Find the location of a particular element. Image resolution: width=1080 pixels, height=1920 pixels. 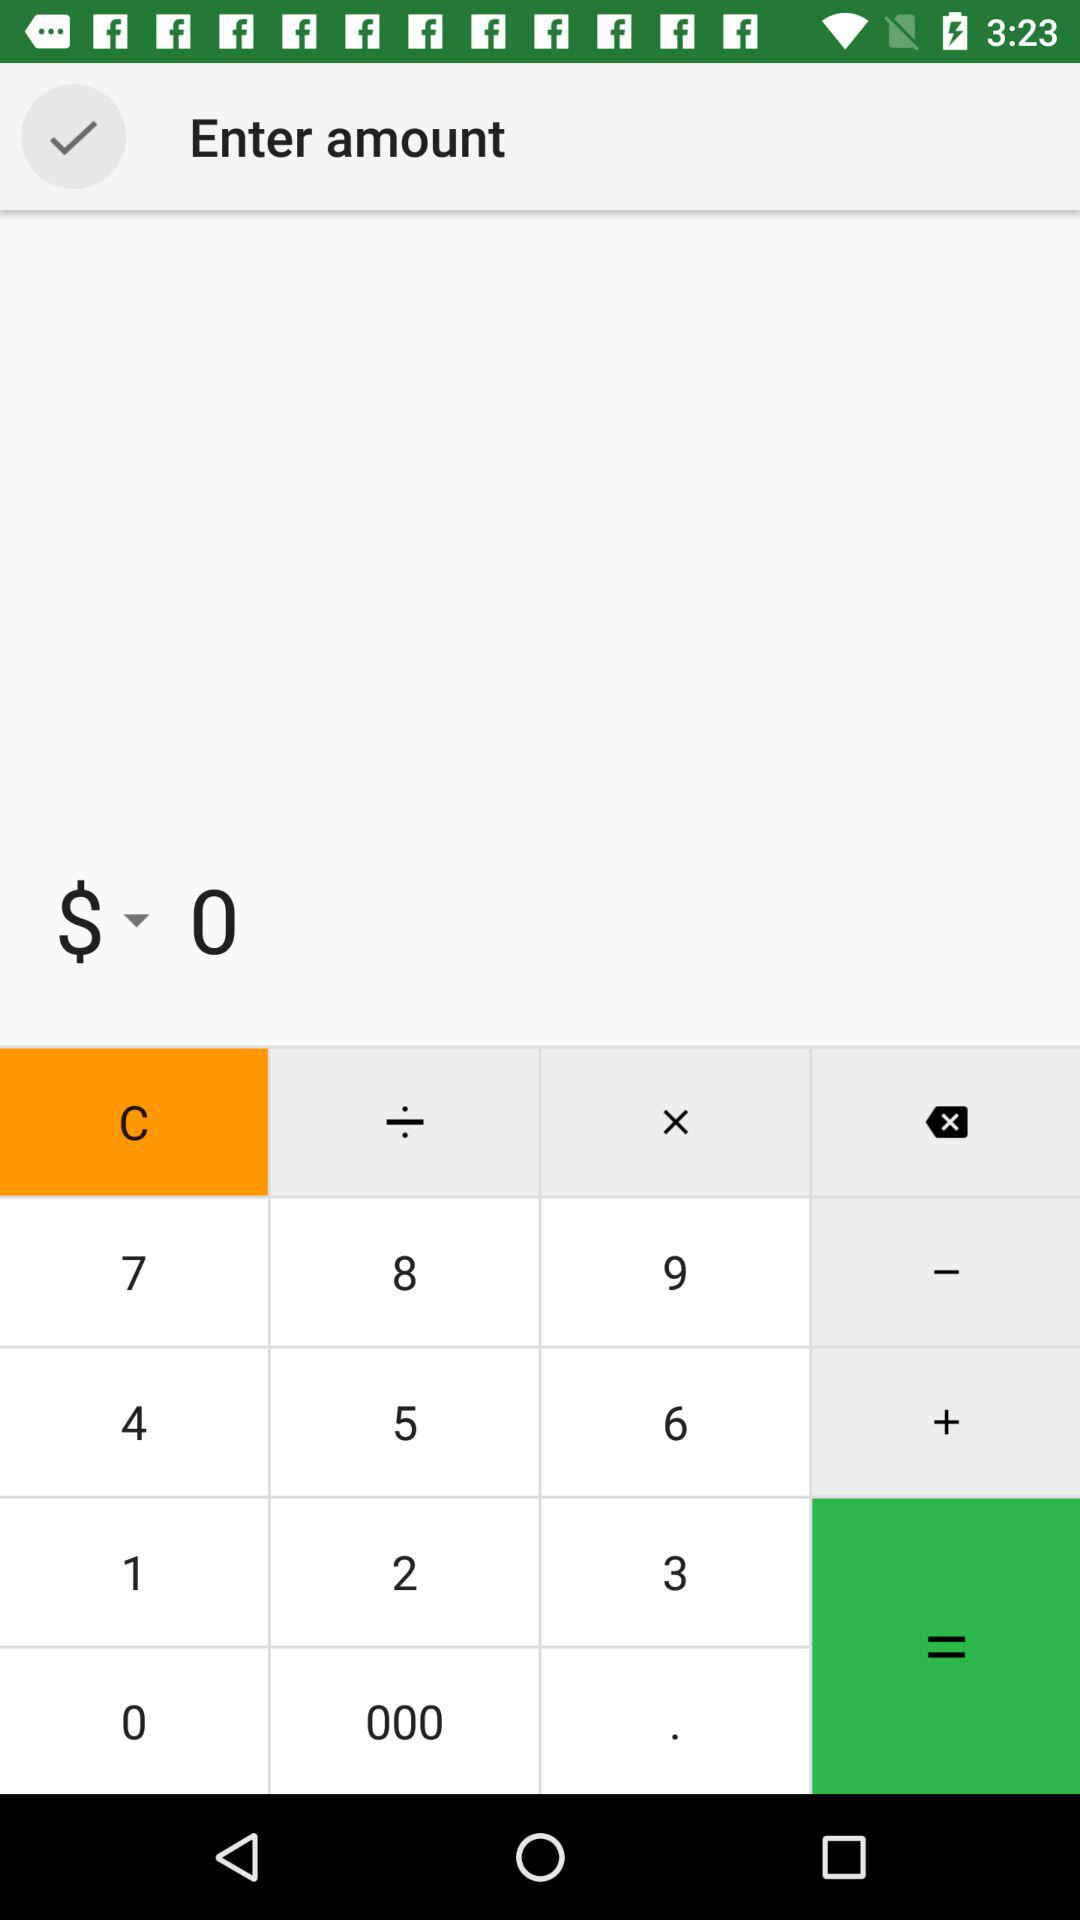

open item to the right of the 5 is located at coordinates (675, 1572).